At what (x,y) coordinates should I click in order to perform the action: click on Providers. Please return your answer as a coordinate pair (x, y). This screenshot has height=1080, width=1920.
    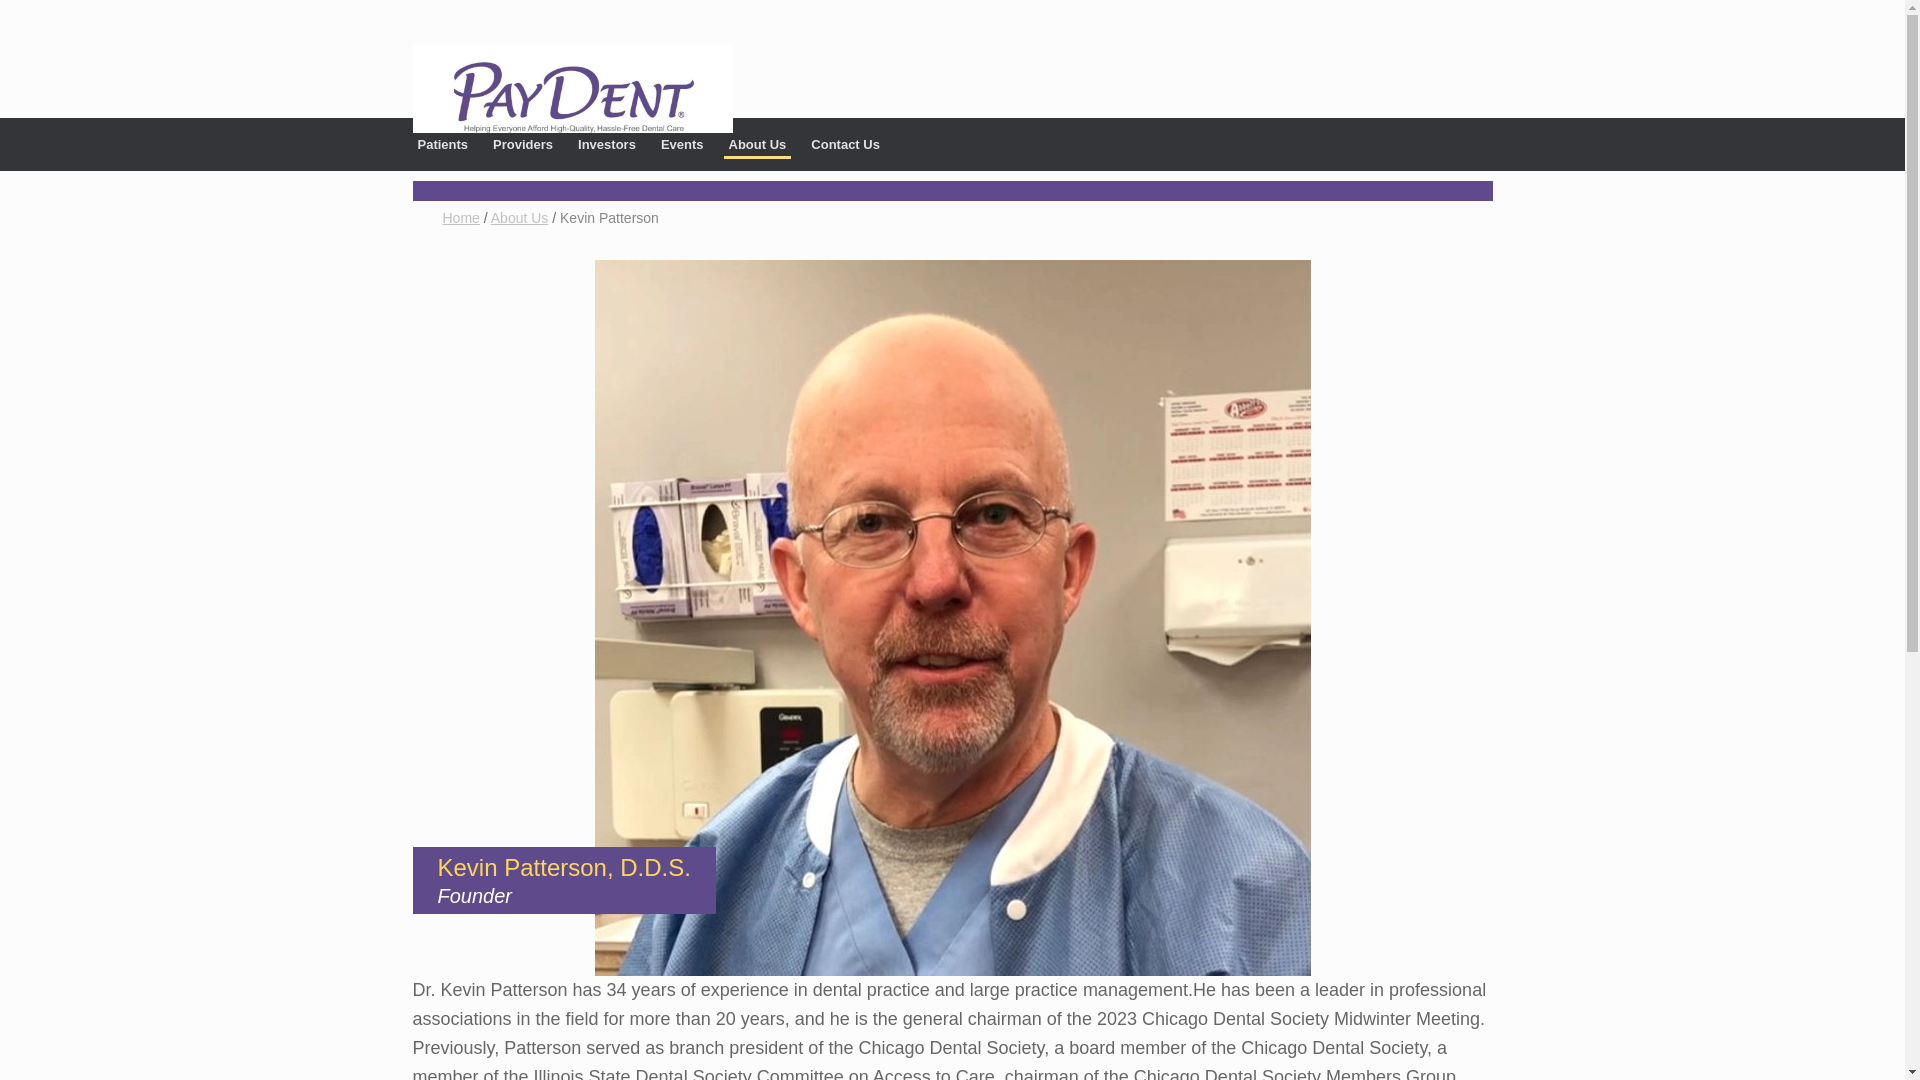
    Looking at the image, I should click on (522, 136).